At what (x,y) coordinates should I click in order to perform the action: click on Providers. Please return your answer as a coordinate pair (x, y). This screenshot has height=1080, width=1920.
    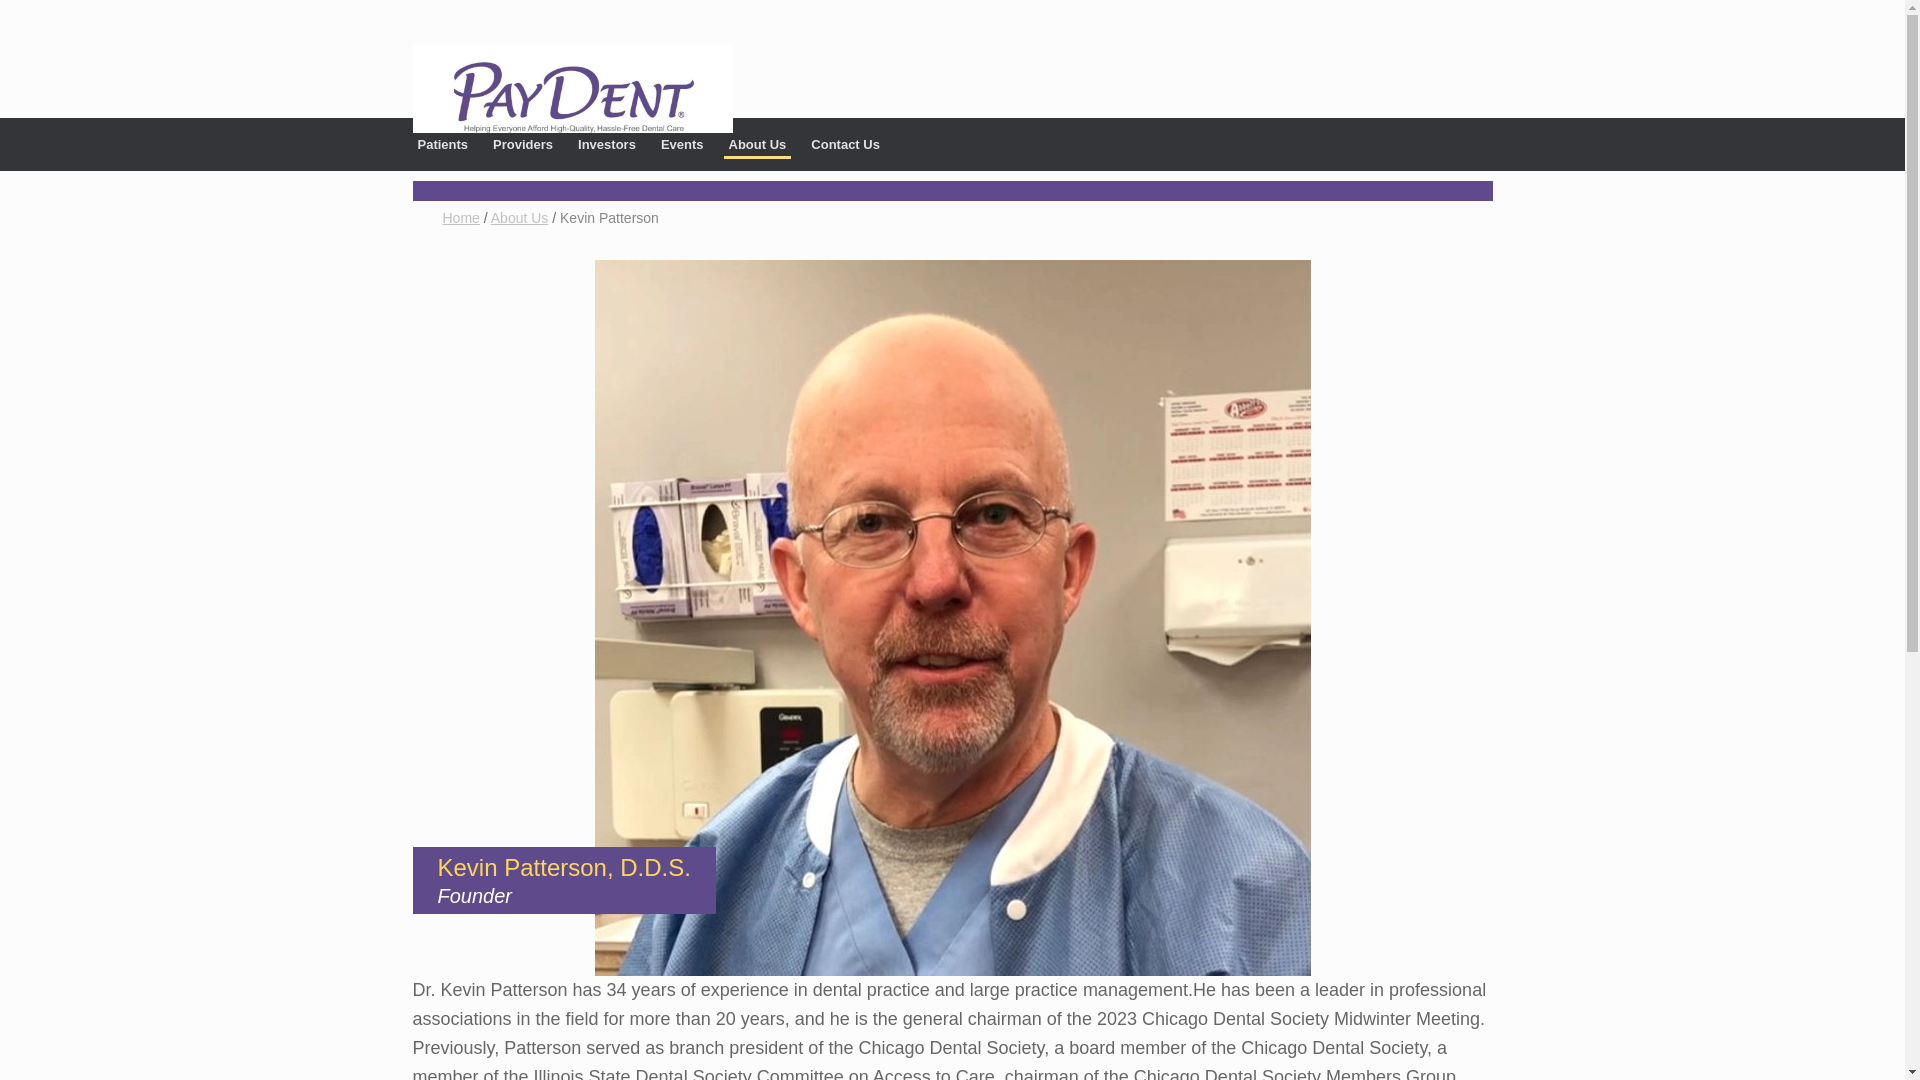
    Looking at the image, I should click on (522, 136).